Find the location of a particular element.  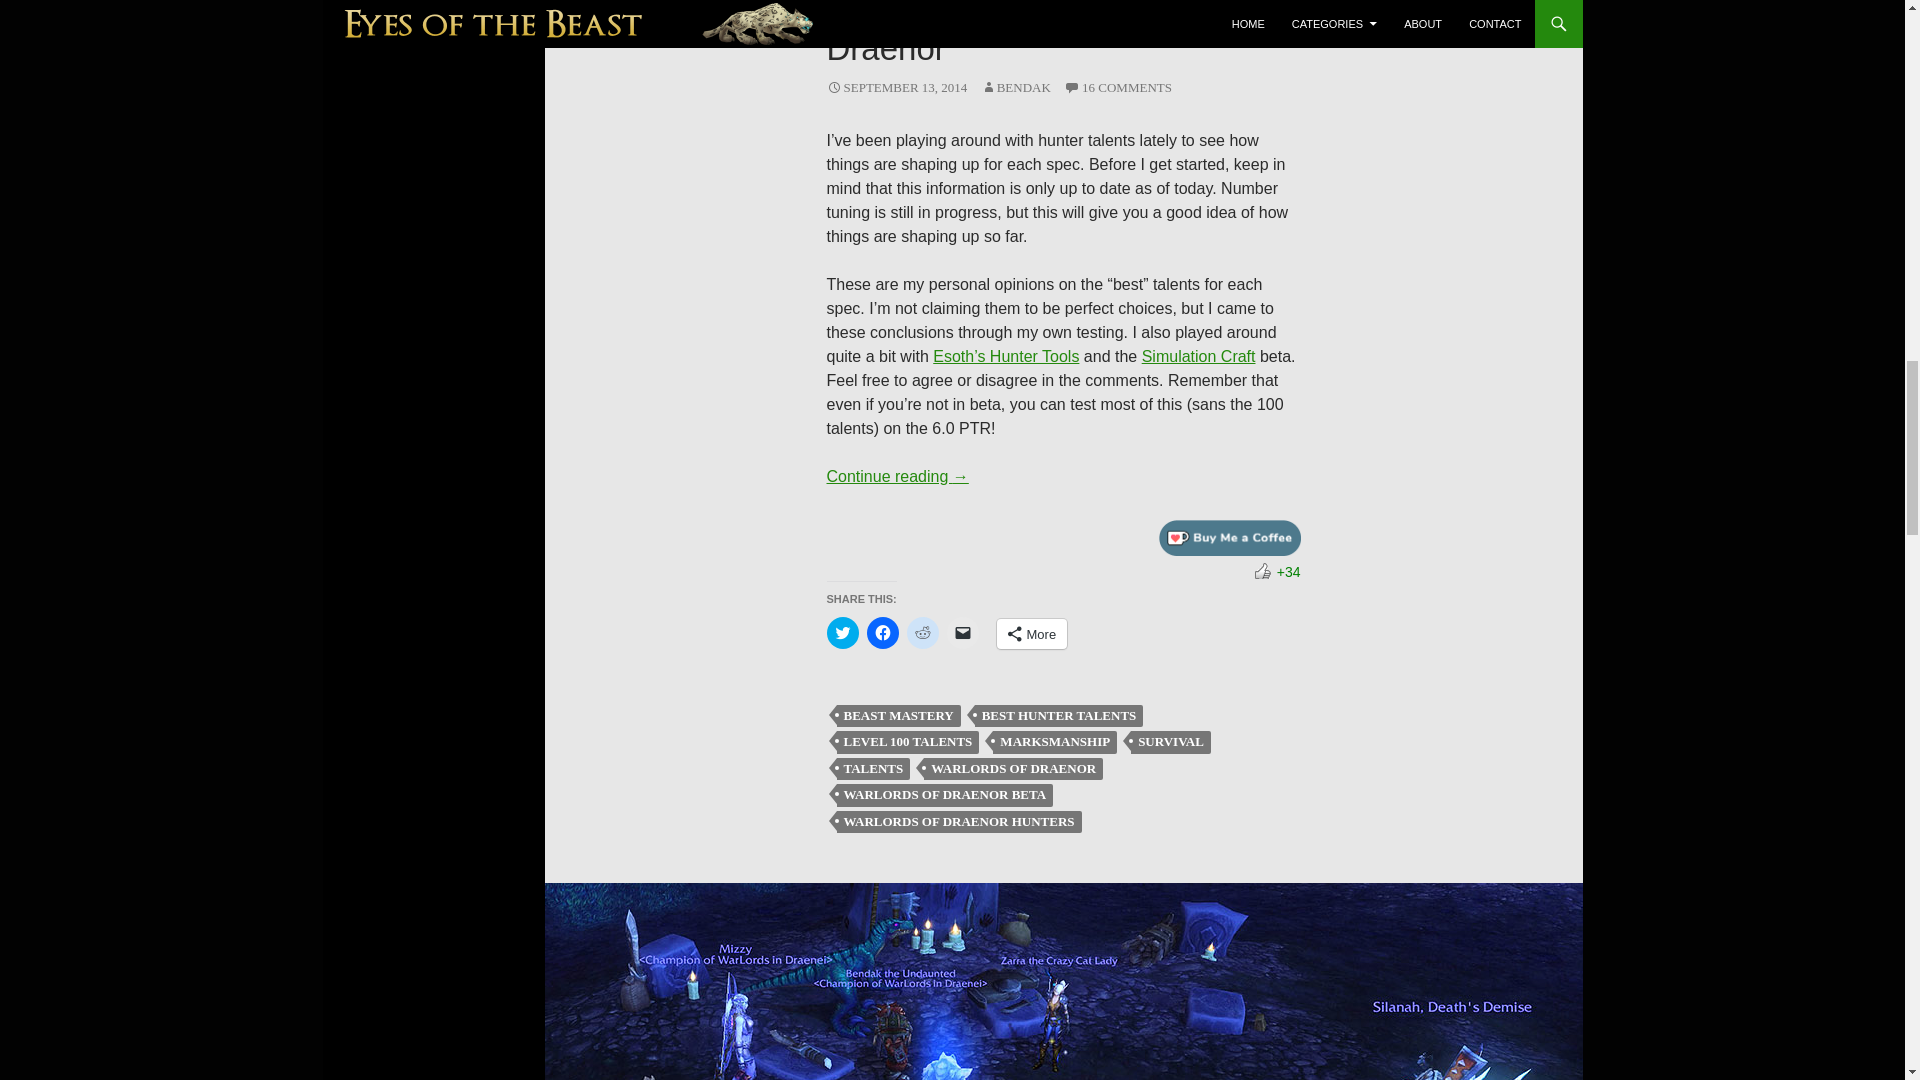

Click to share on Twitter is located at coordinates (842, 632).